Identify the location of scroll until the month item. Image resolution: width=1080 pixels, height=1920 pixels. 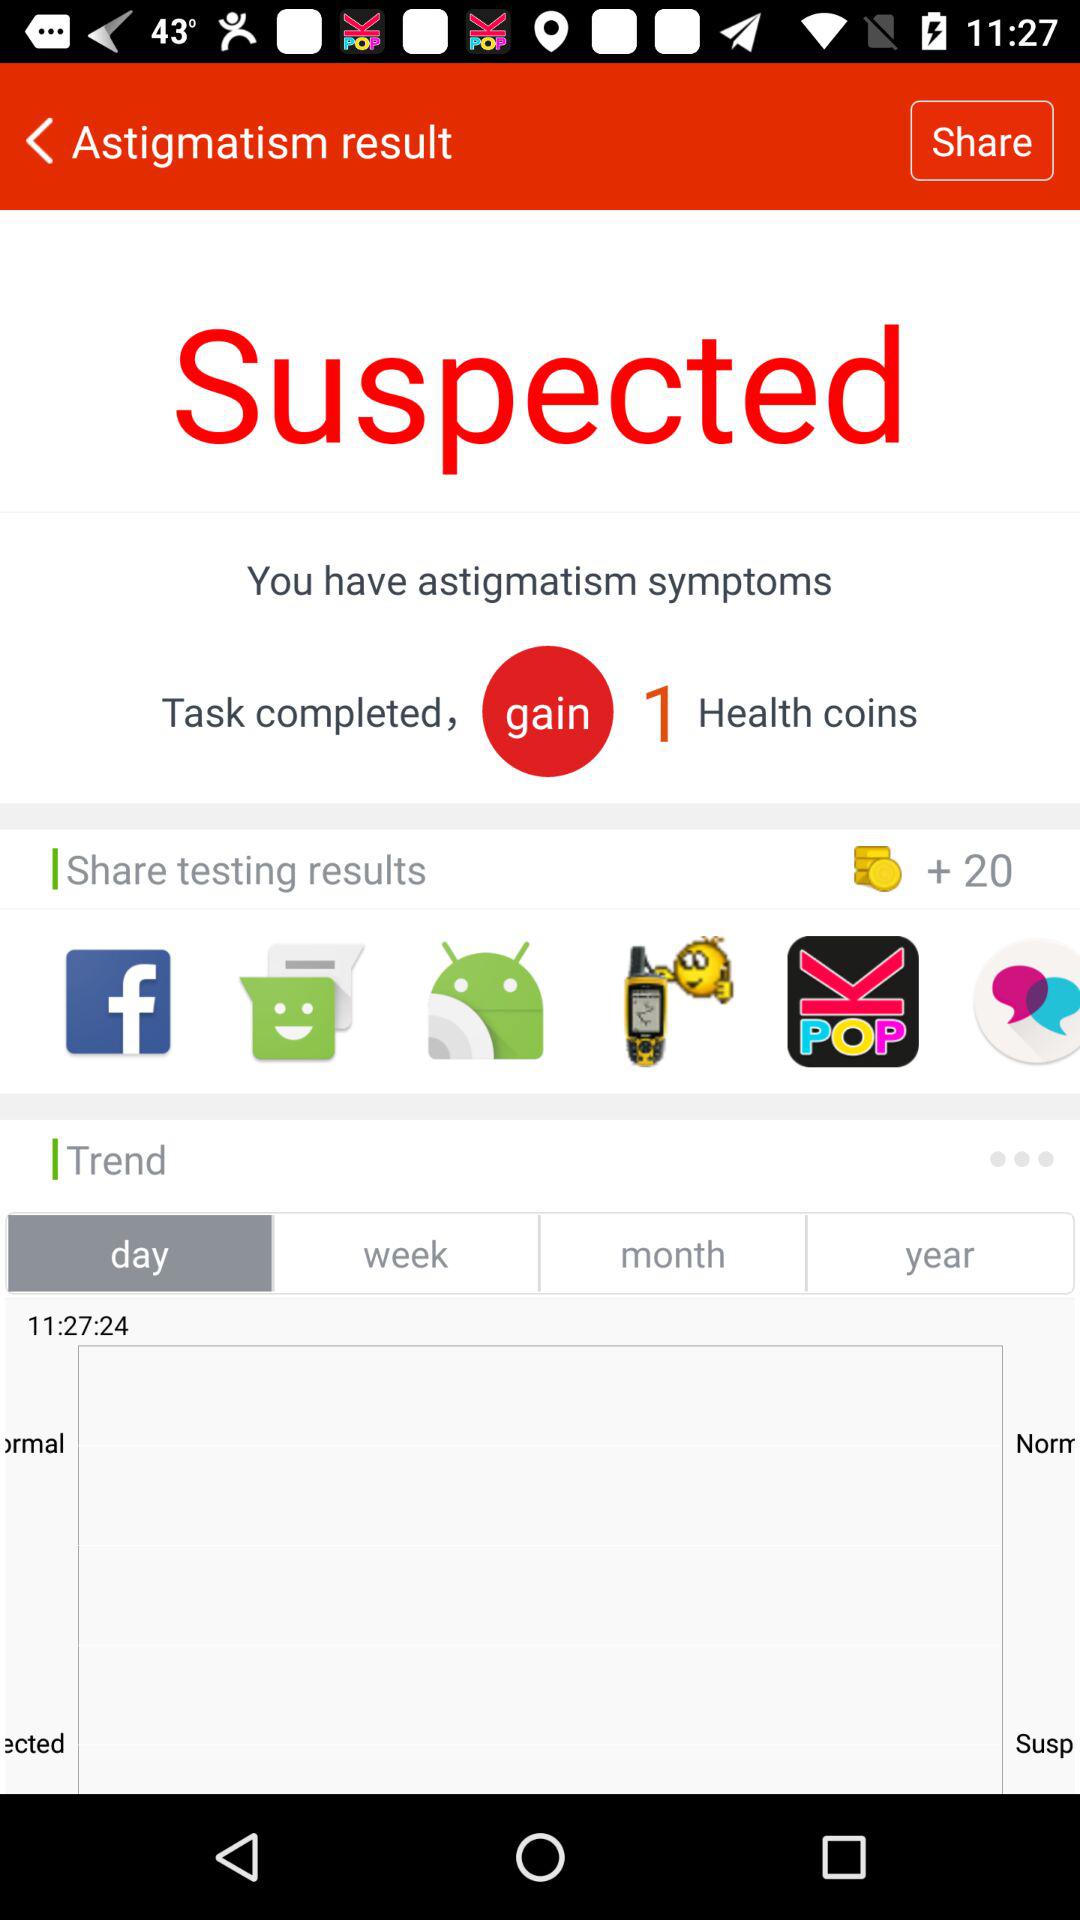
(672, 1253).